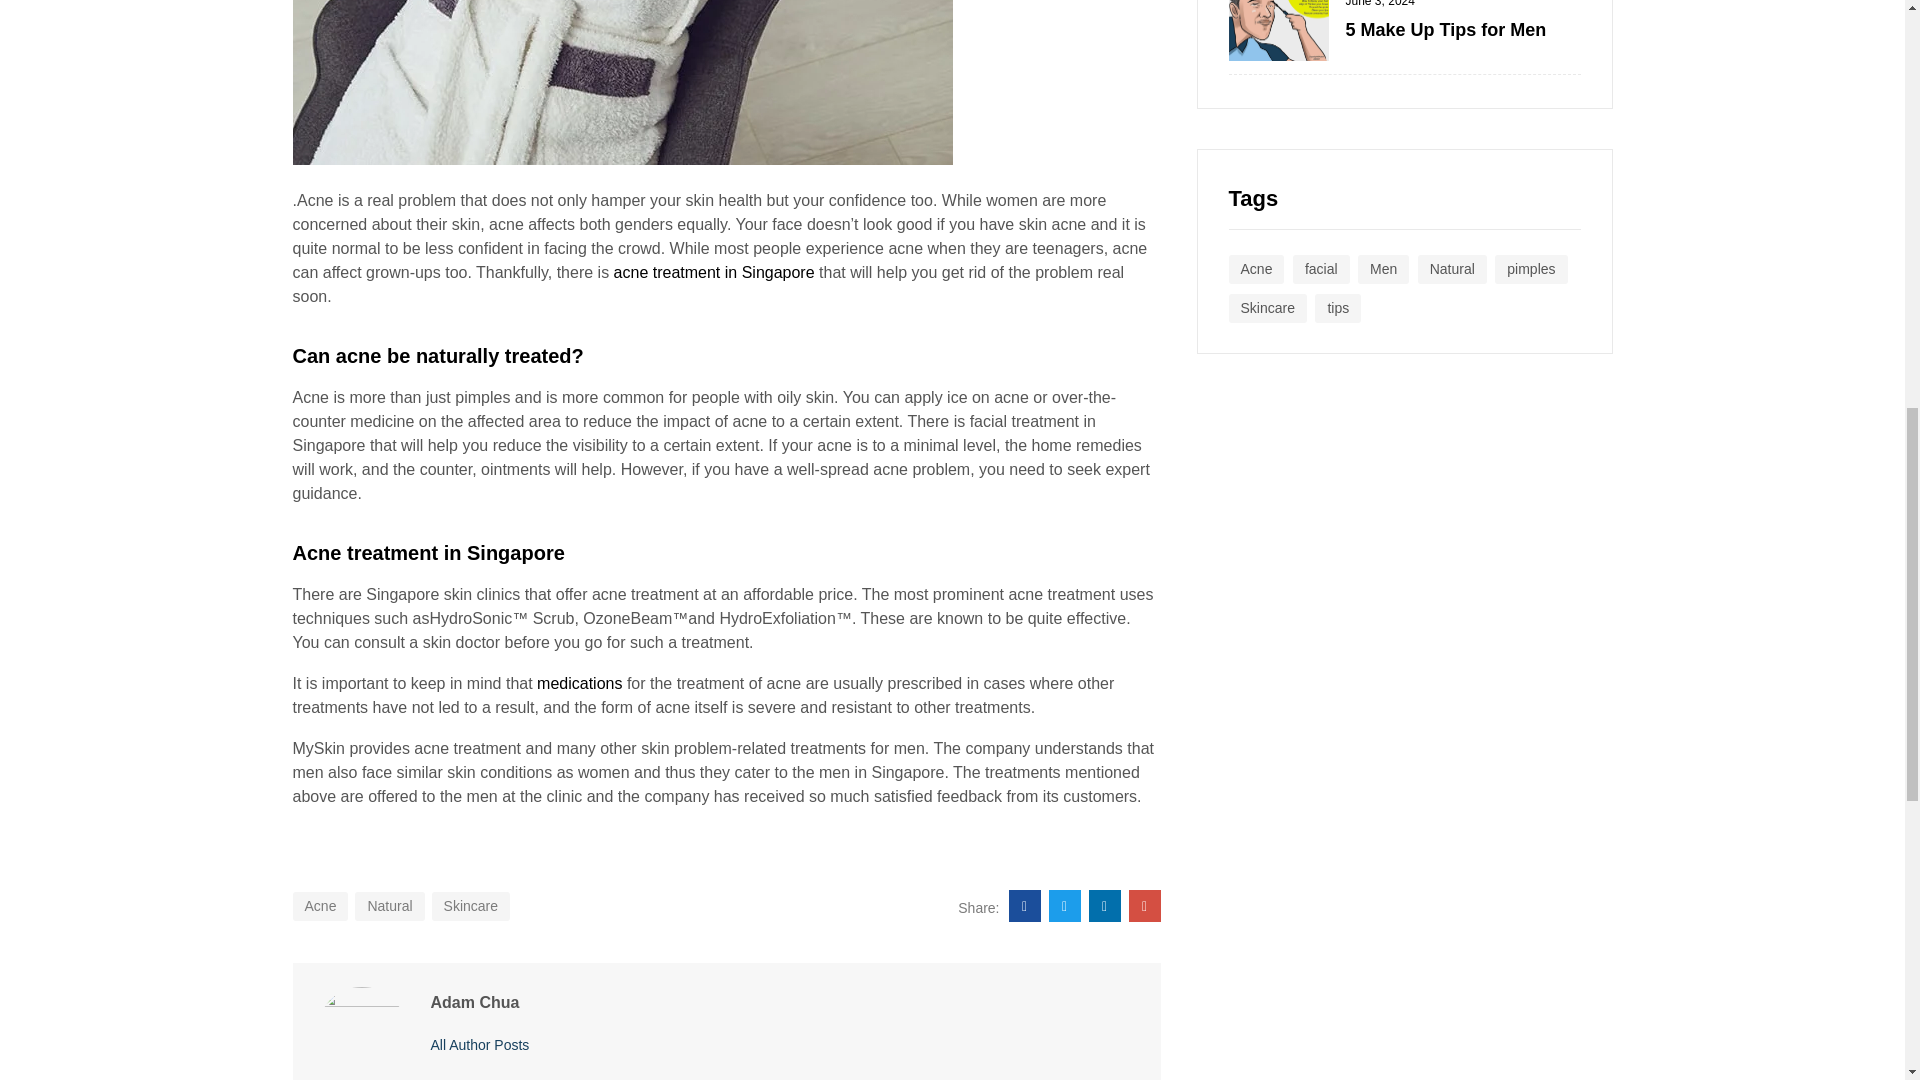 The width and height of the screenshot is (1920, 1080). I want to click on Acne Treatment in Singapore: Does Natural Remedy Work?, so click(1024, 906).